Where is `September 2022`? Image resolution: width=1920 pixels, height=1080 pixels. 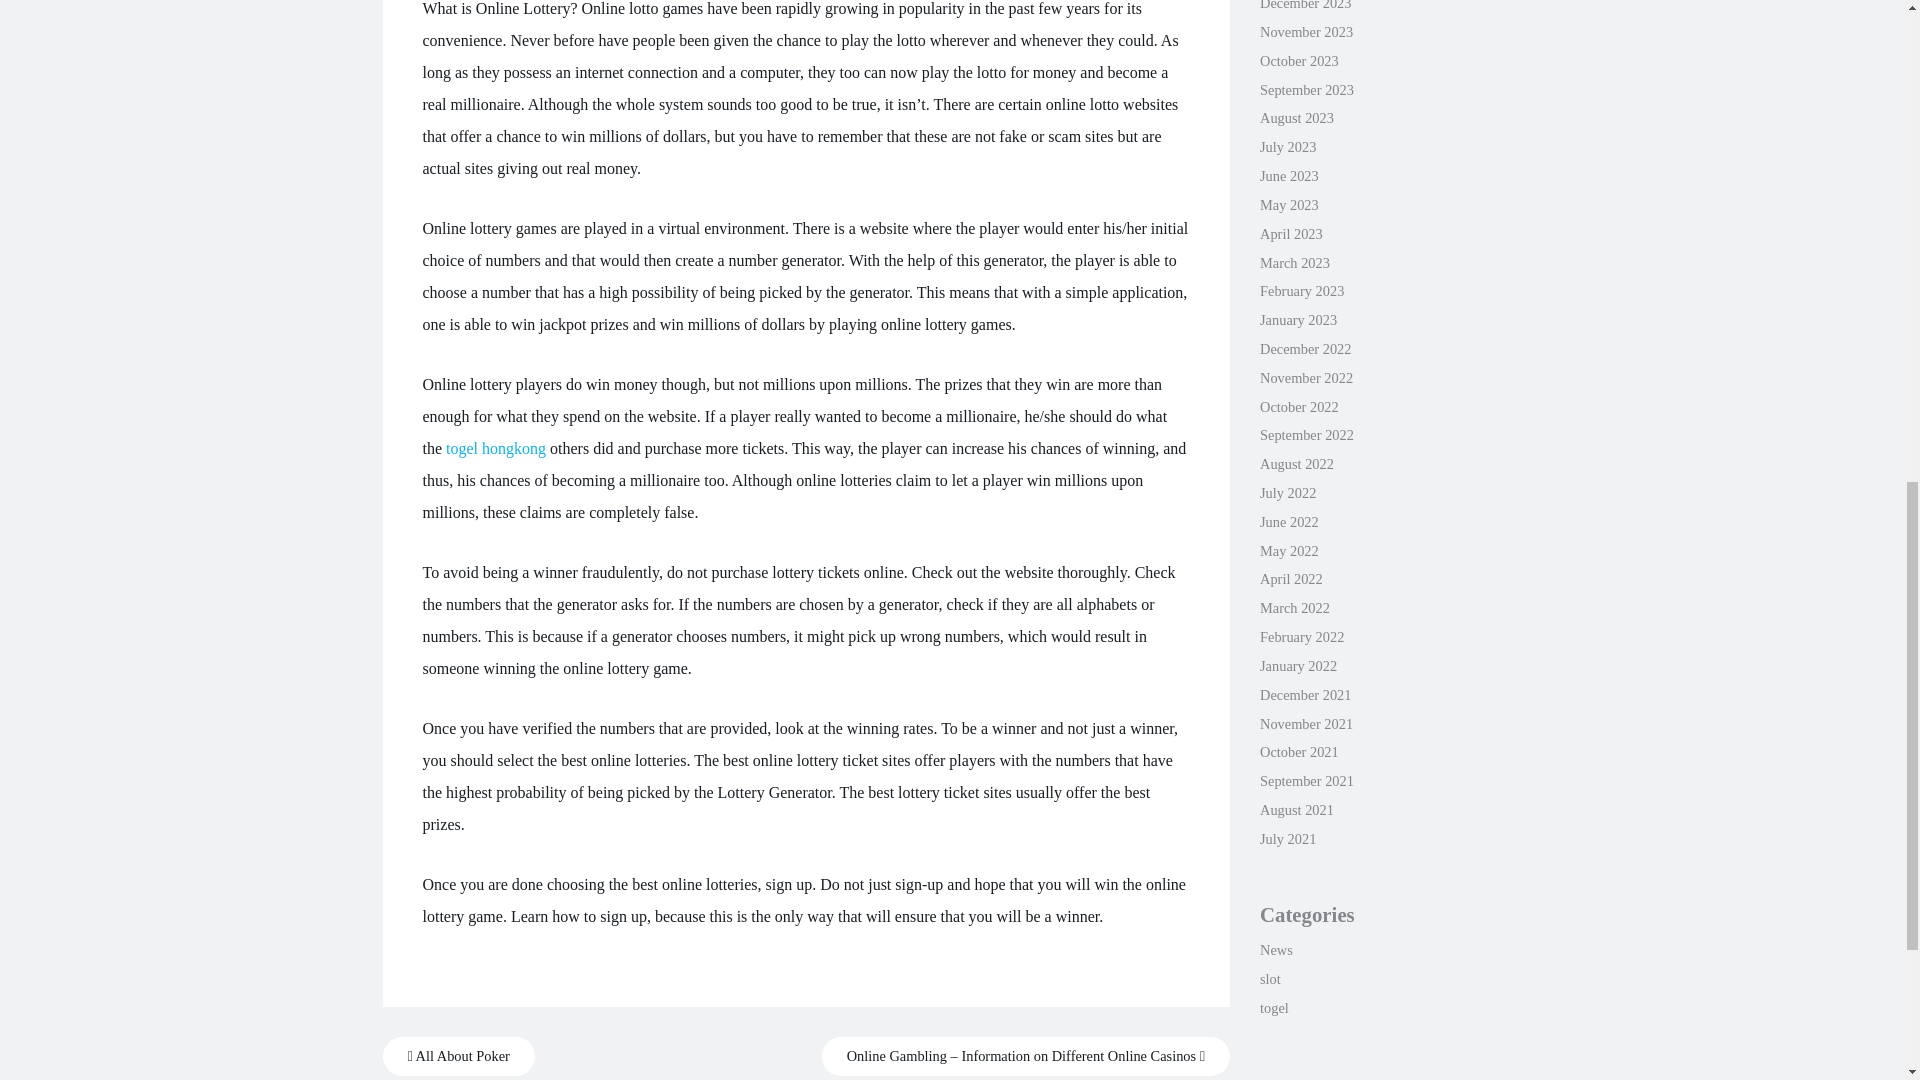
September 2022 is located at coordinates (1306, 434).